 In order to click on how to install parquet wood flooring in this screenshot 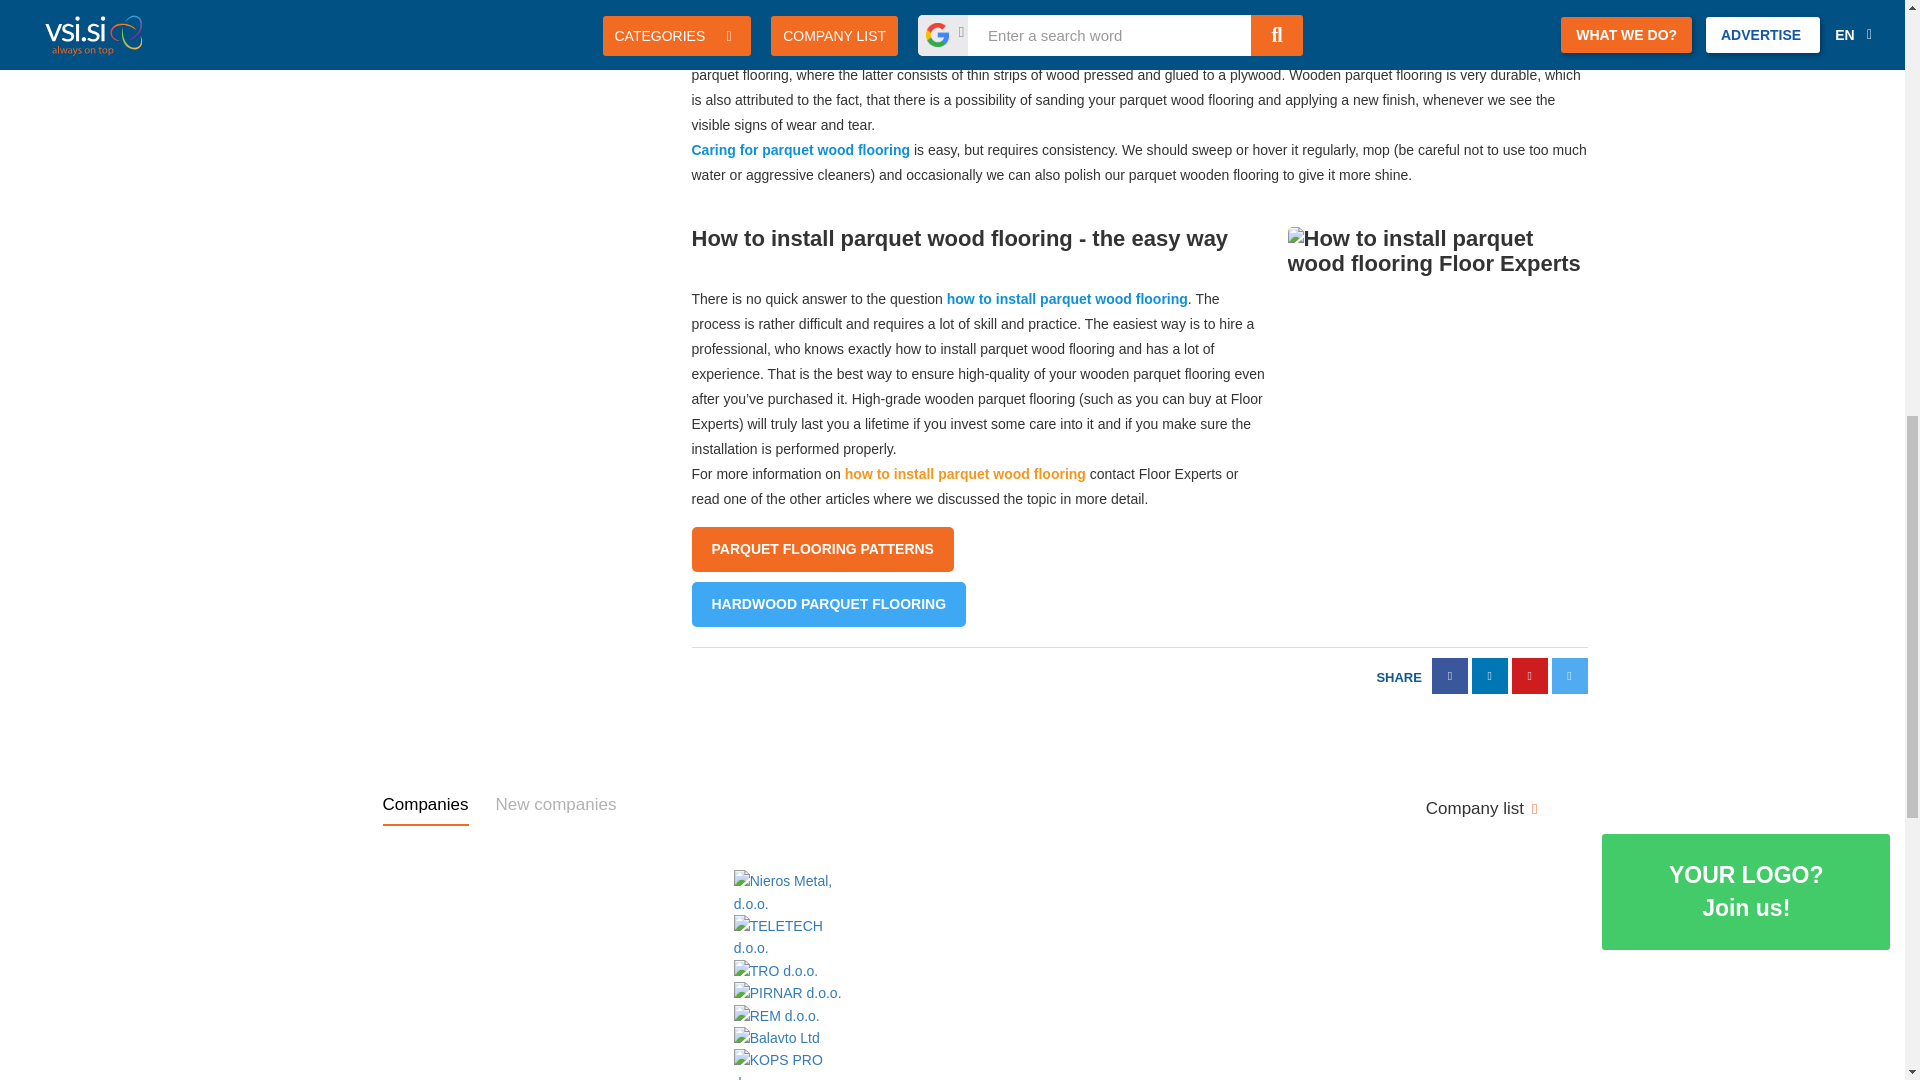, I will do `click(1438, 376)`.